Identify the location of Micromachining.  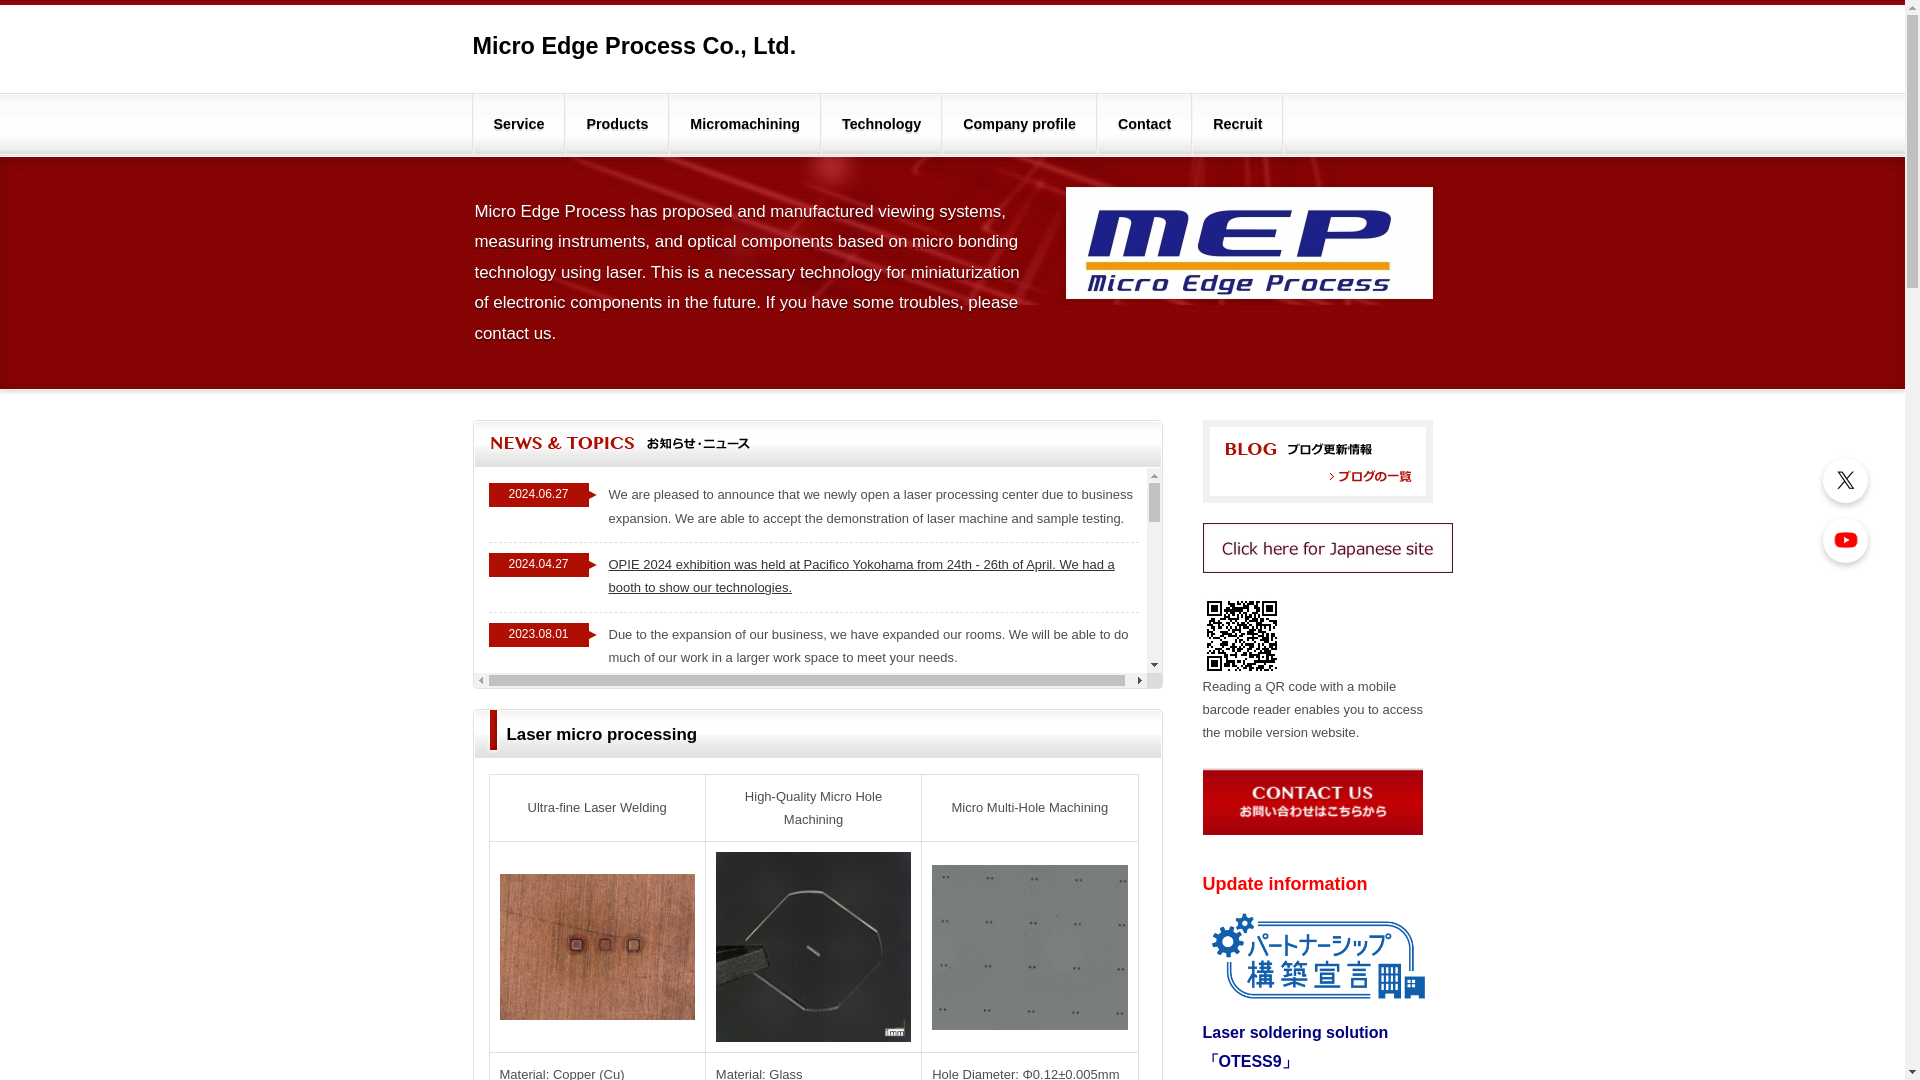
(744, 124).